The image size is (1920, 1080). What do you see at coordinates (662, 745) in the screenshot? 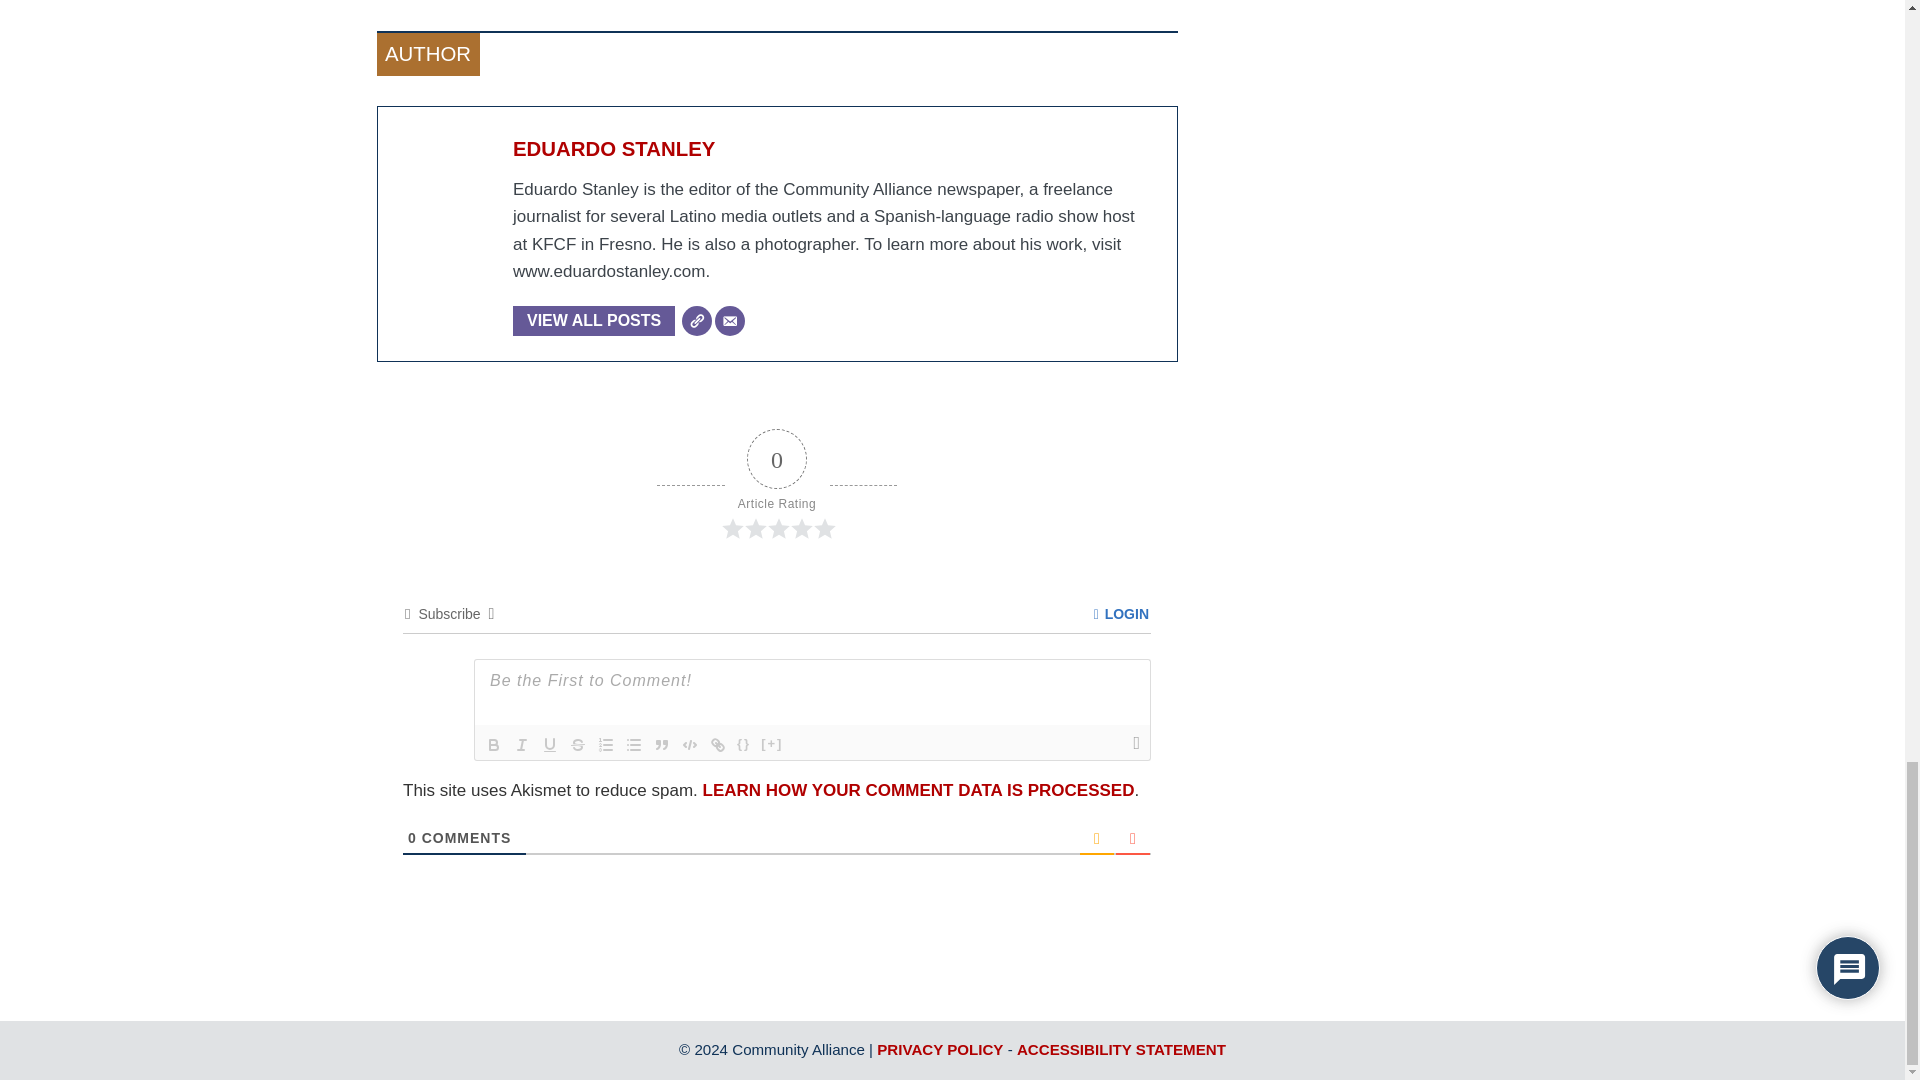
I see `Blockquote` at bounding box center [662, 745].